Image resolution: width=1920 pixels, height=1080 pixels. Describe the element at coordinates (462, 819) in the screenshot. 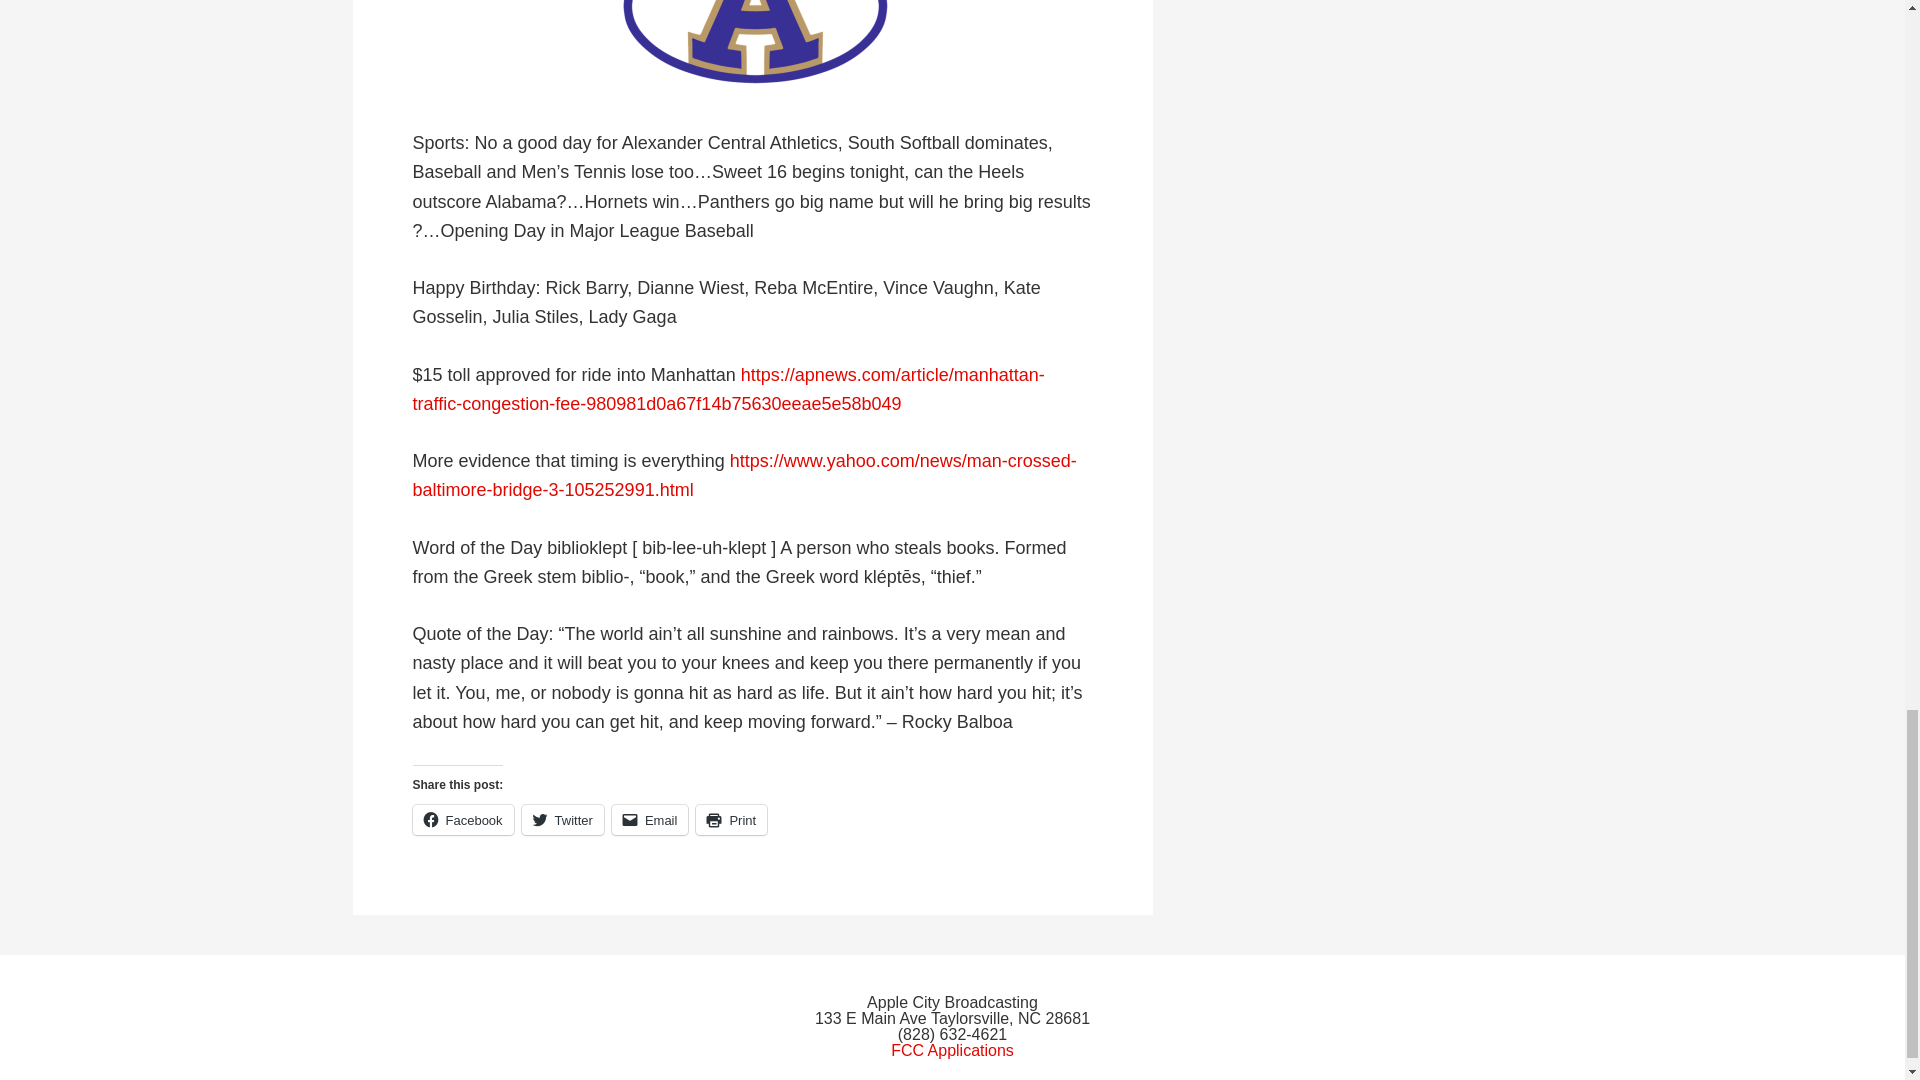

I see `Facebook` at that location.